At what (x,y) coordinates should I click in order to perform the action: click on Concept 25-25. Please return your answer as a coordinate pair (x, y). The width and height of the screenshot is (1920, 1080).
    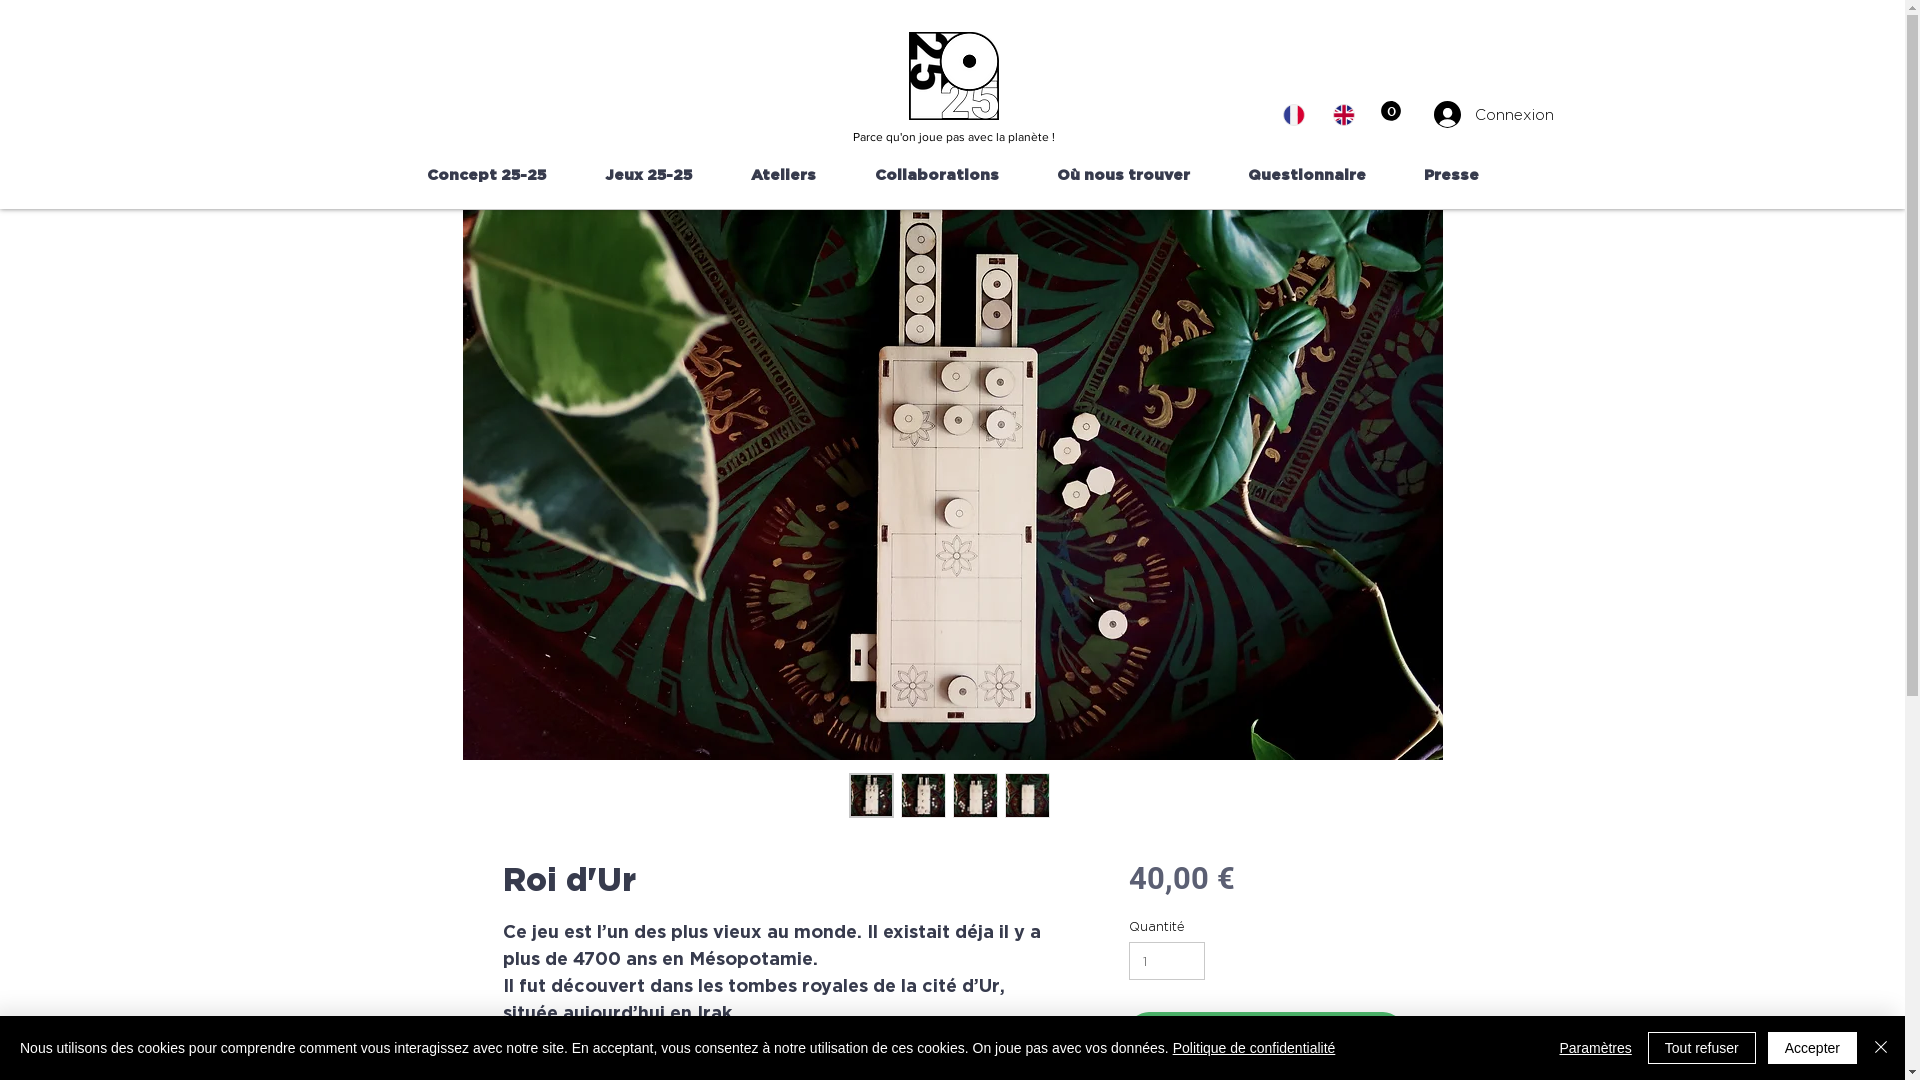
    Looking at the image, I should click on (487, 175).